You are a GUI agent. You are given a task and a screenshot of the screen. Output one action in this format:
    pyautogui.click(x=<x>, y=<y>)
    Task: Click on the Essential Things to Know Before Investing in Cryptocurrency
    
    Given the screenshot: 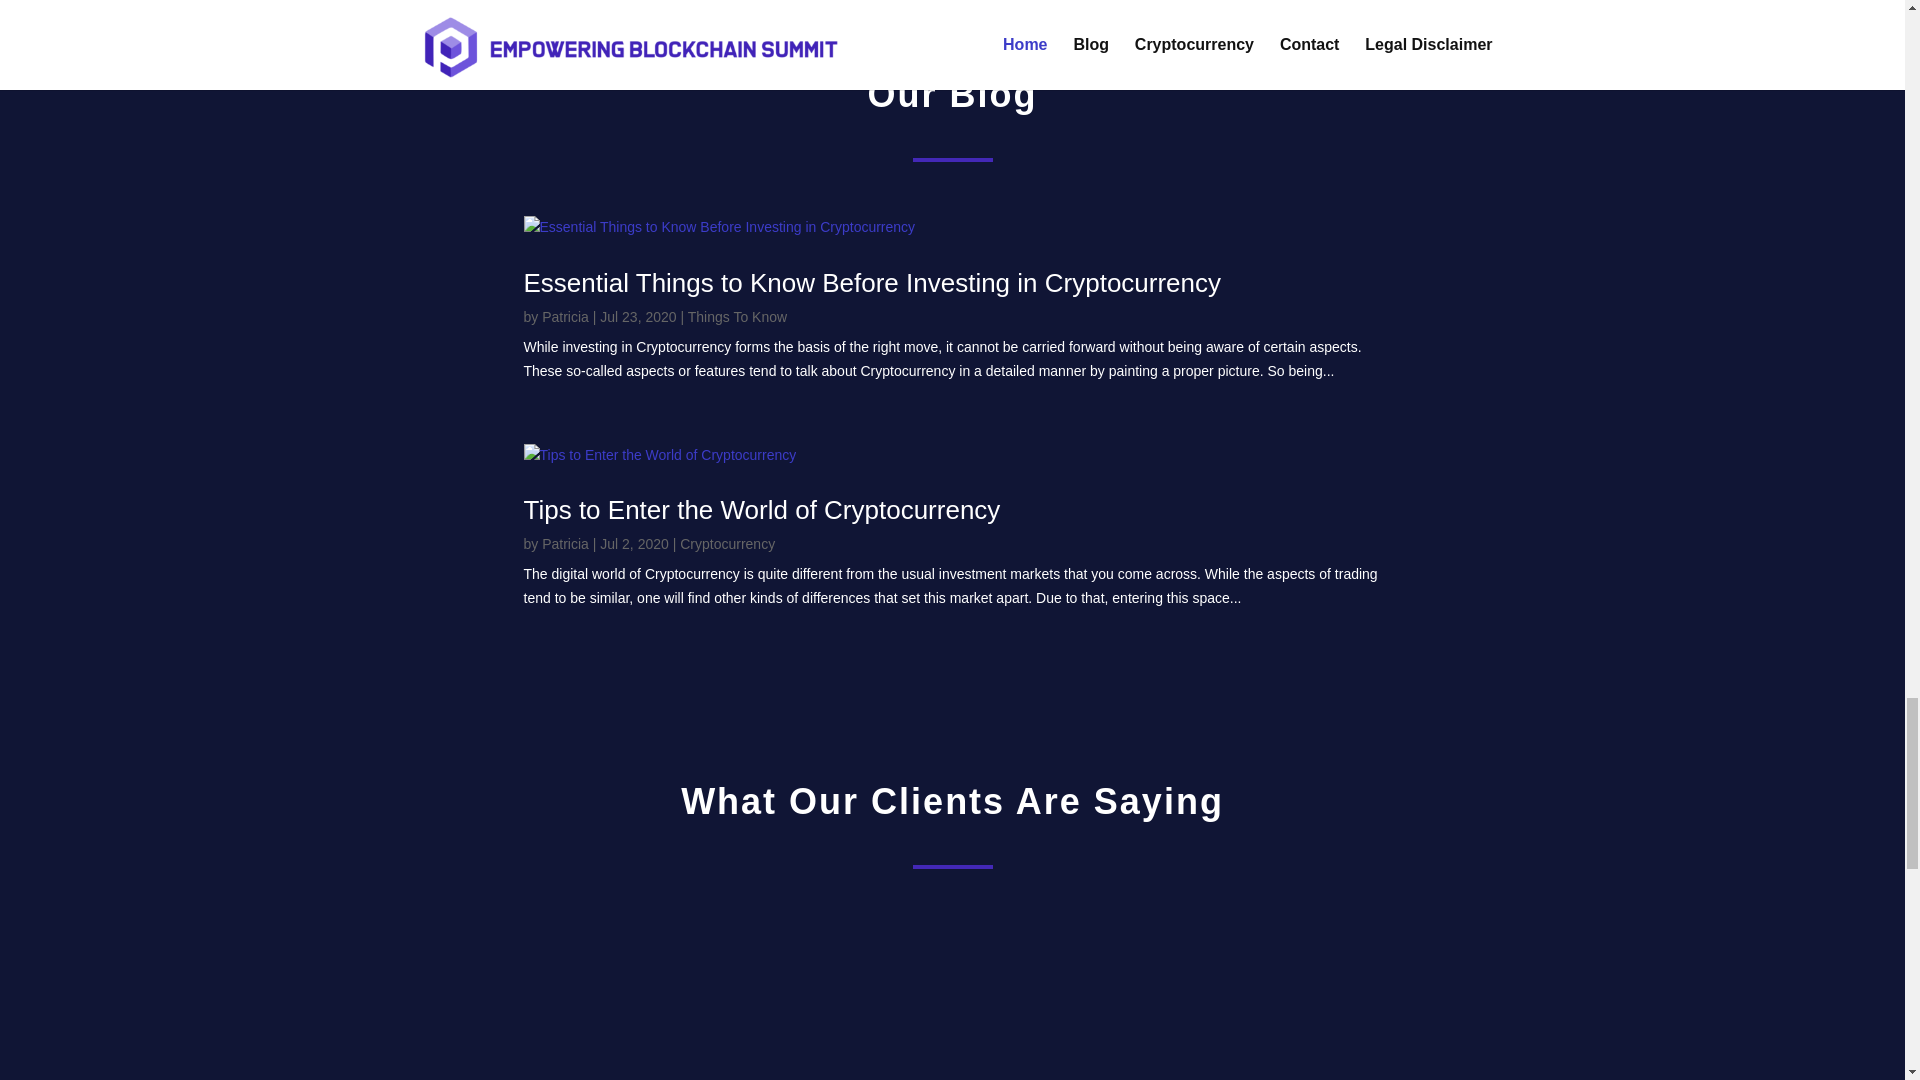 What is the action you would take?
    pyautogui.click(x=872, y=282)
    